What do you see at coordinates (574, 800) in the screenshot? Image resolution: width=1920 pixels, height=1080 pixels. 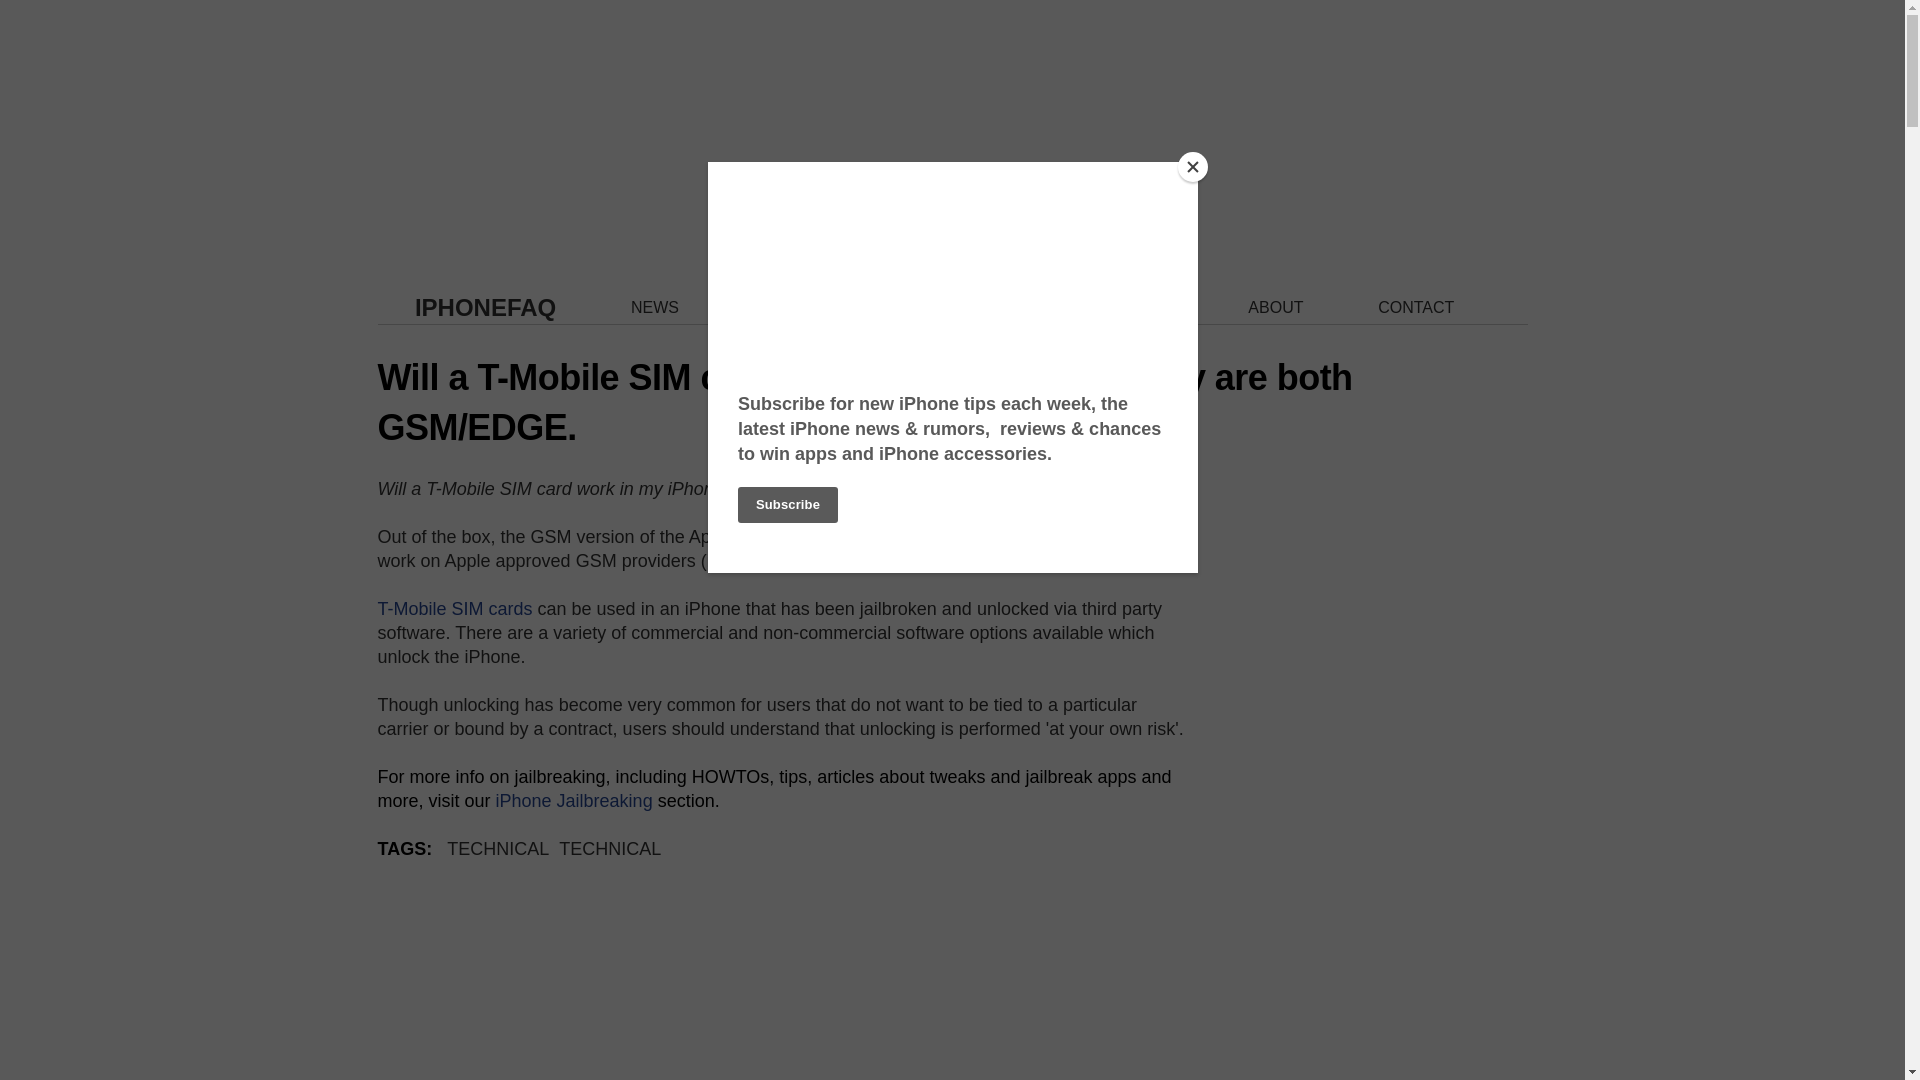 I see `iPhone Jailbreaking` at bounding box center [574, 800].